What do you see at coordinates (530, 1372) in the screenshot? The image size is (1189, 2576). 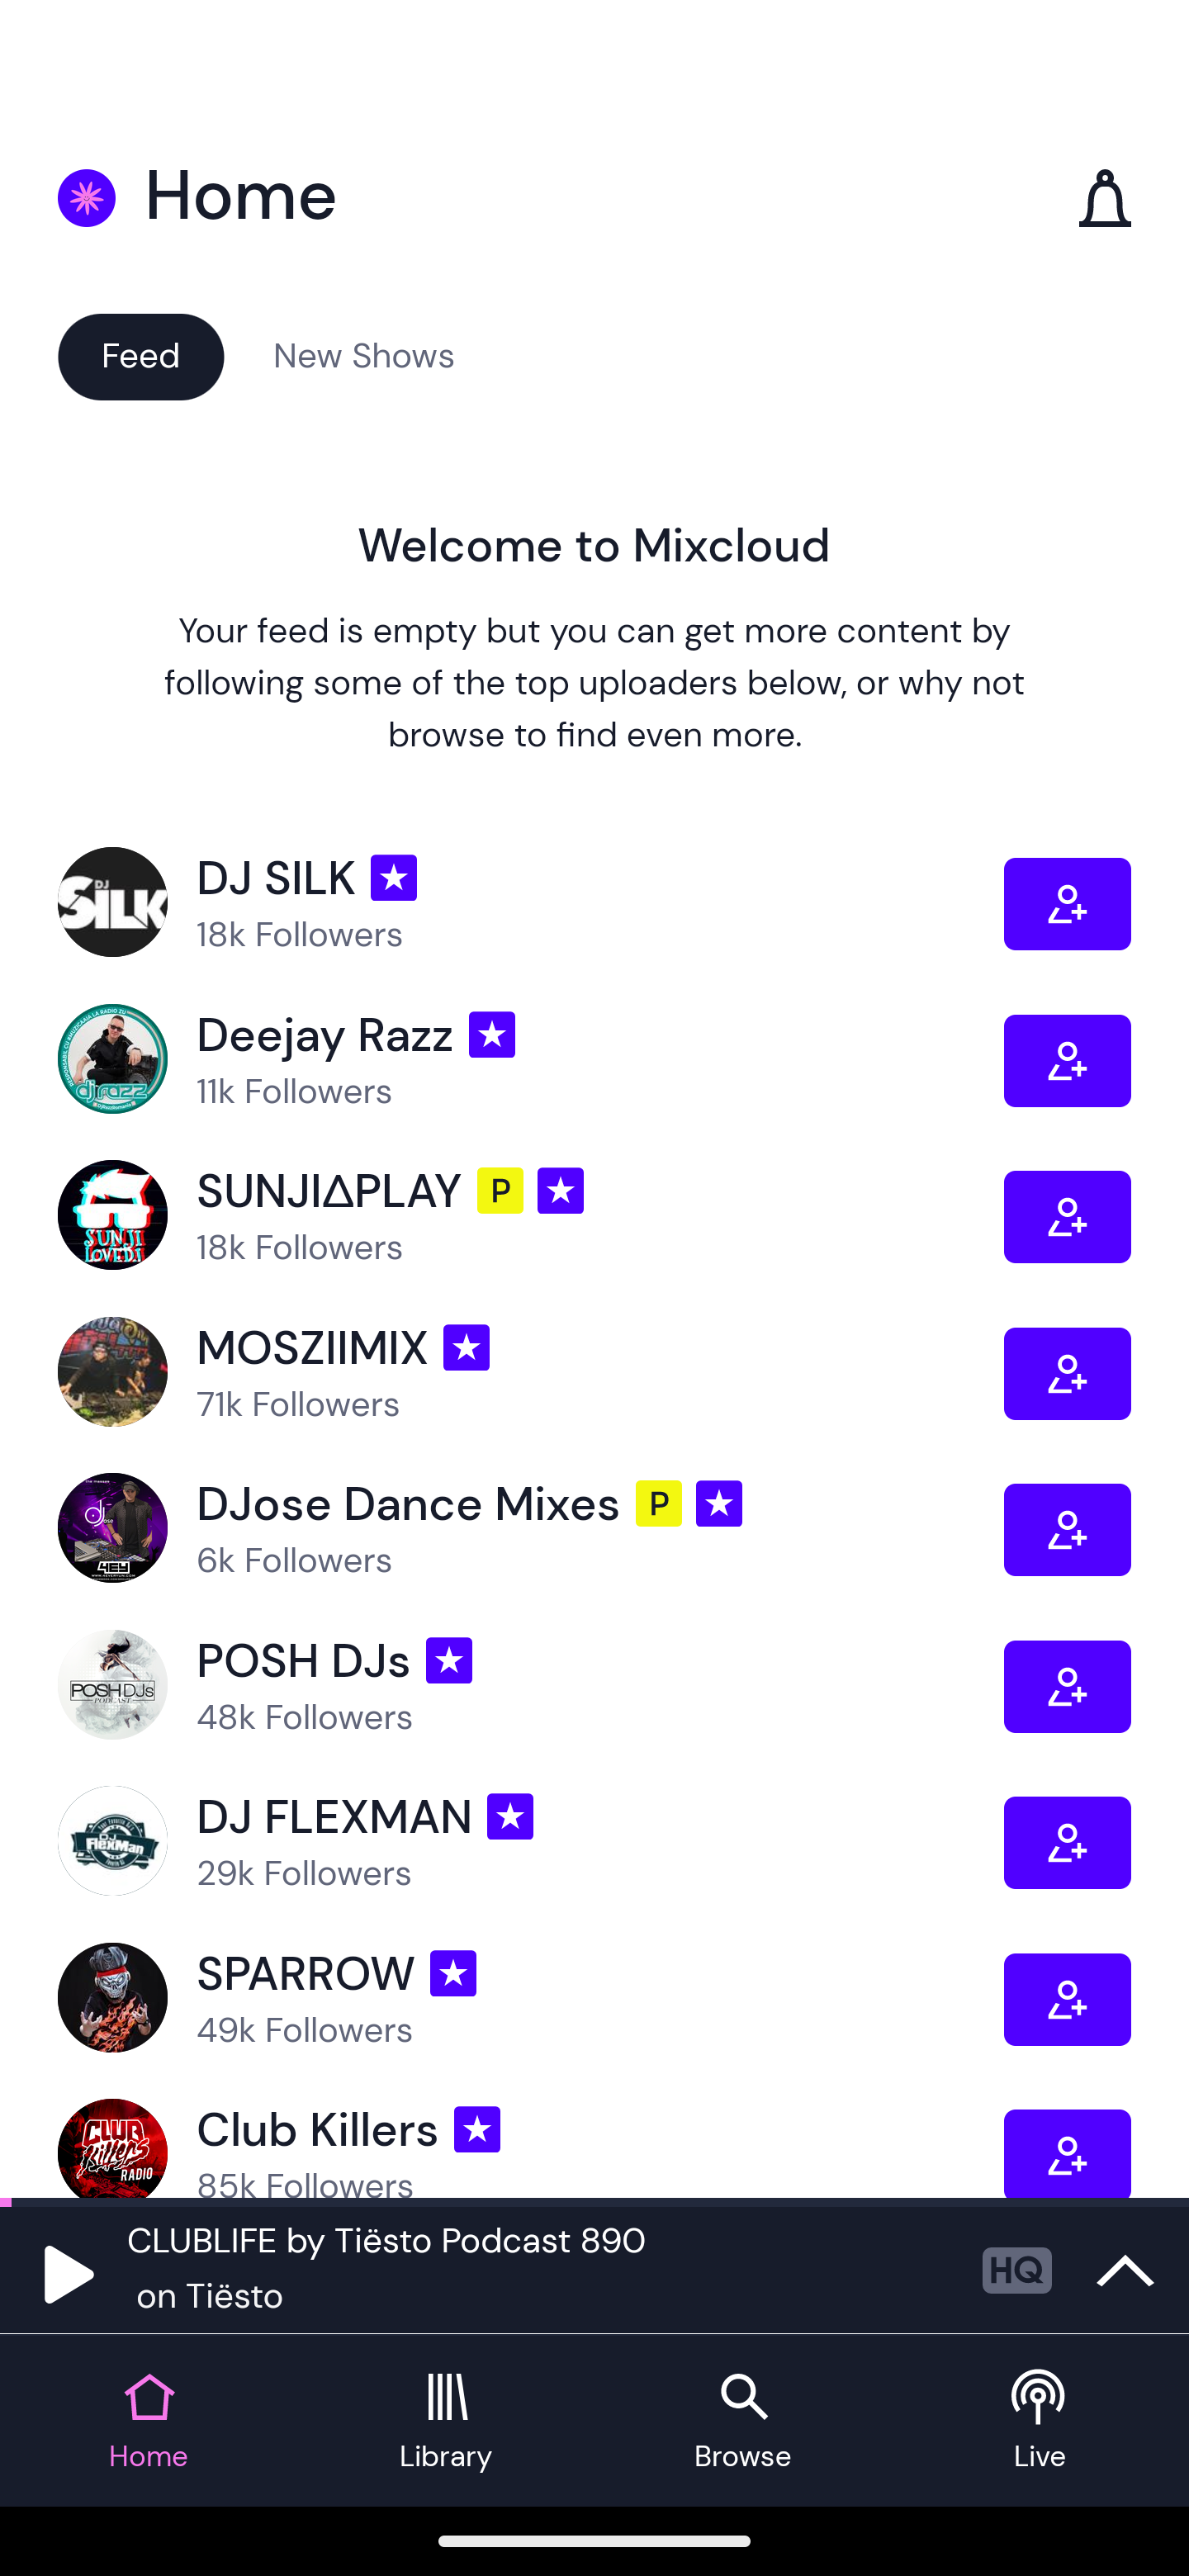 I see `MOSZIIMIX, 71k Followers MOSZIIMIX 71k Followers` at bounding box center [530, 1372].